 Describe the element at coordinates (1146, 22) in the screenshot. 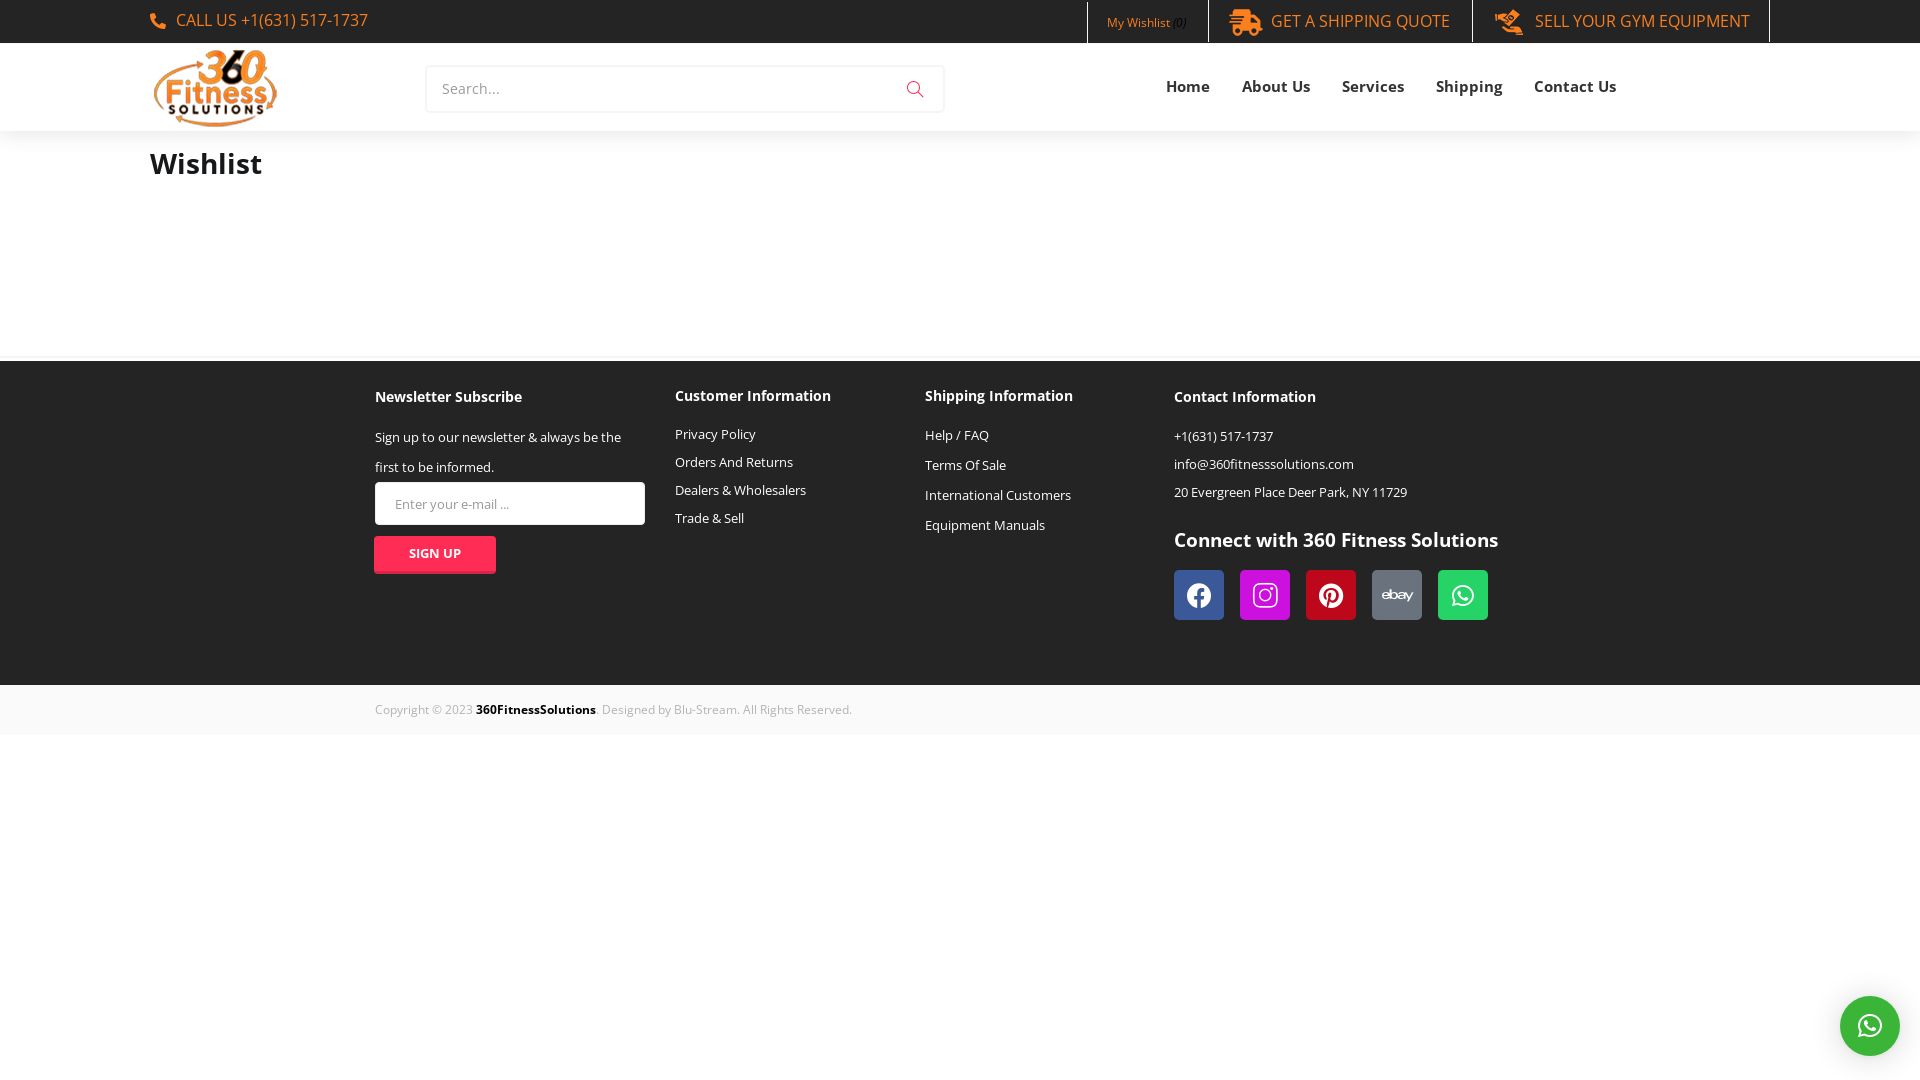

I see `My Wishlist (0)` at that location.